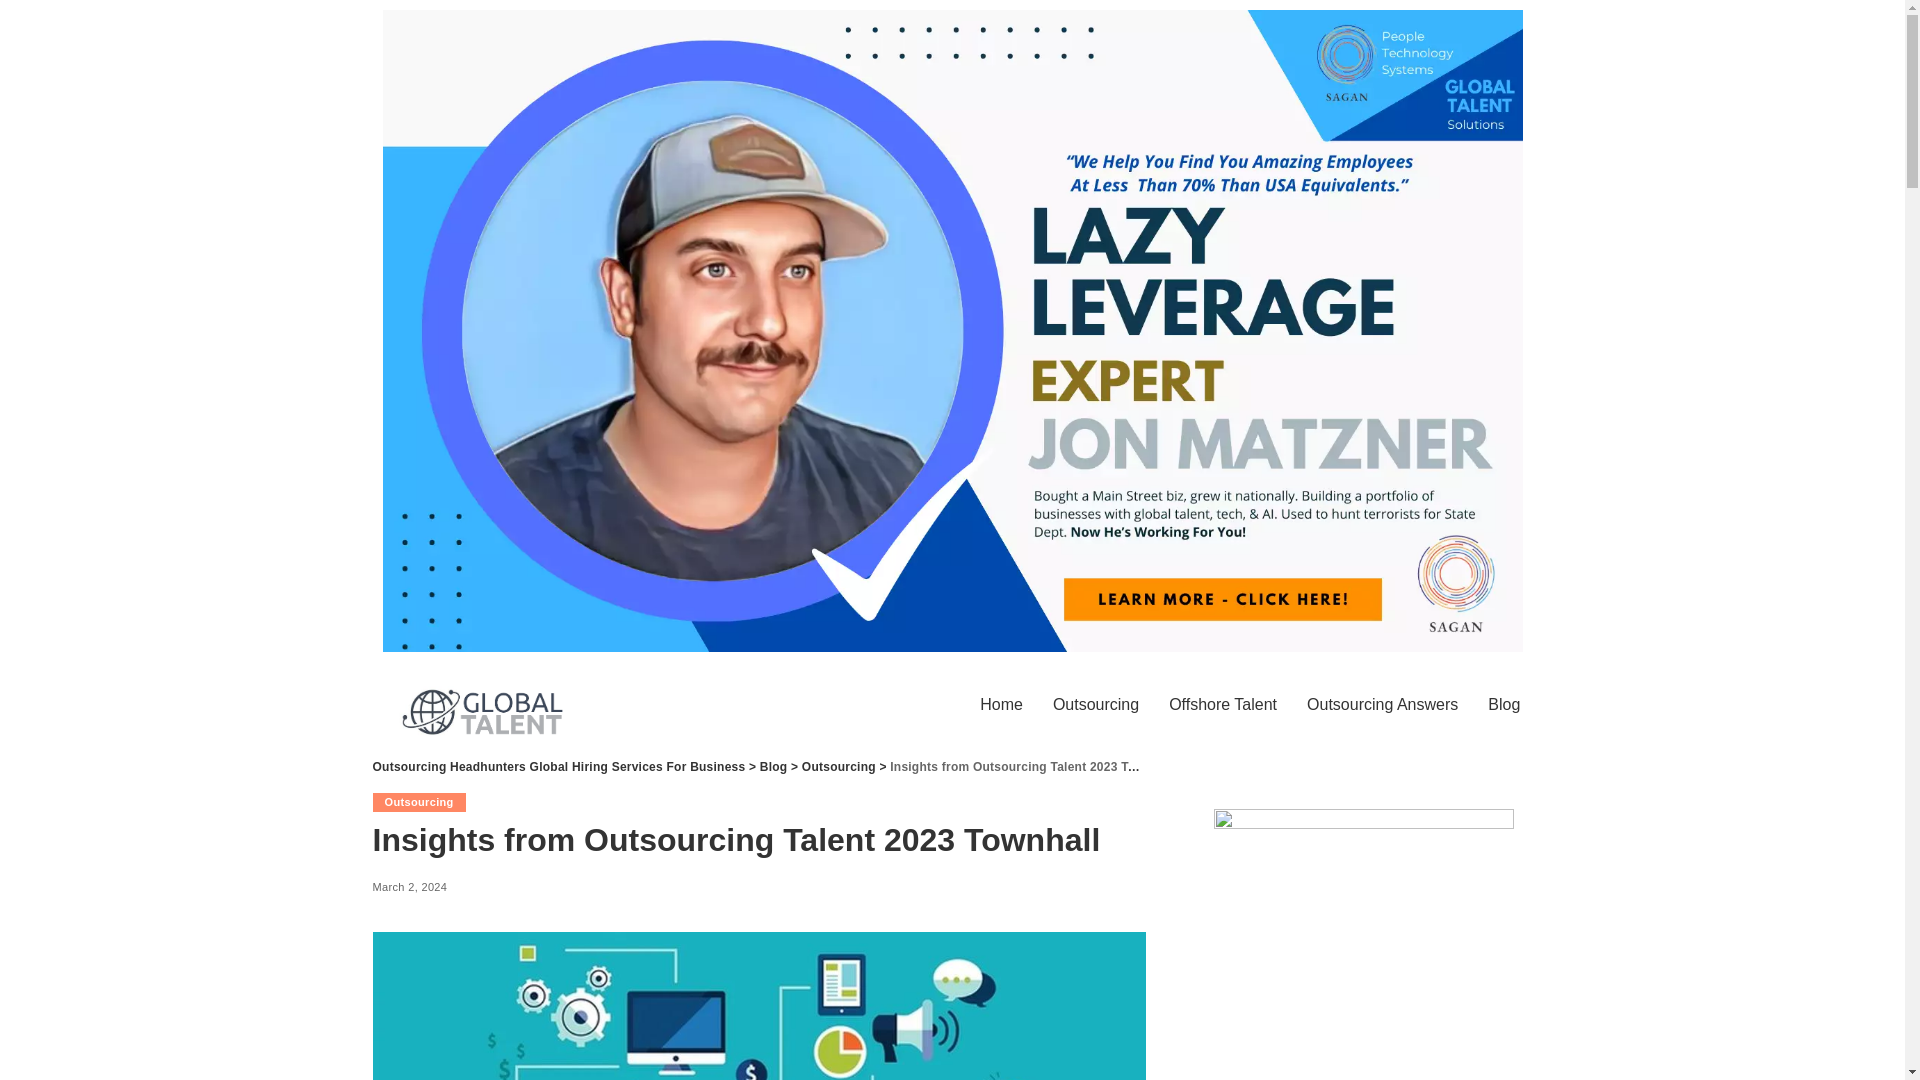 The image size is (1920, 1080). Describe the element at coordinates (838, 767) in the screenshot. I see `Outsourcing` at that location.